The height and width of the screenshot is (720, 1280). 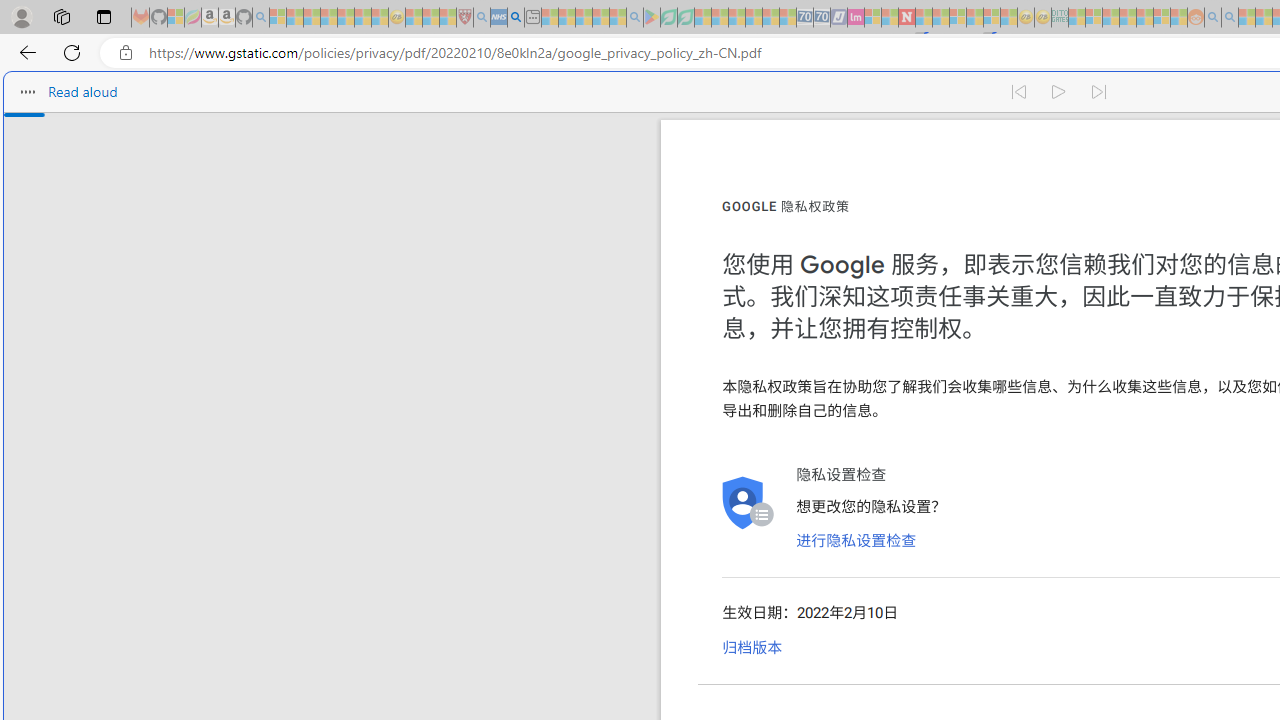 What do you see at coordinates (498, 18) in the screenshot?
I see `NCL Adult Asthma Inhaler Choice Guideline - Sleeping` at bounding box center [498, 18].